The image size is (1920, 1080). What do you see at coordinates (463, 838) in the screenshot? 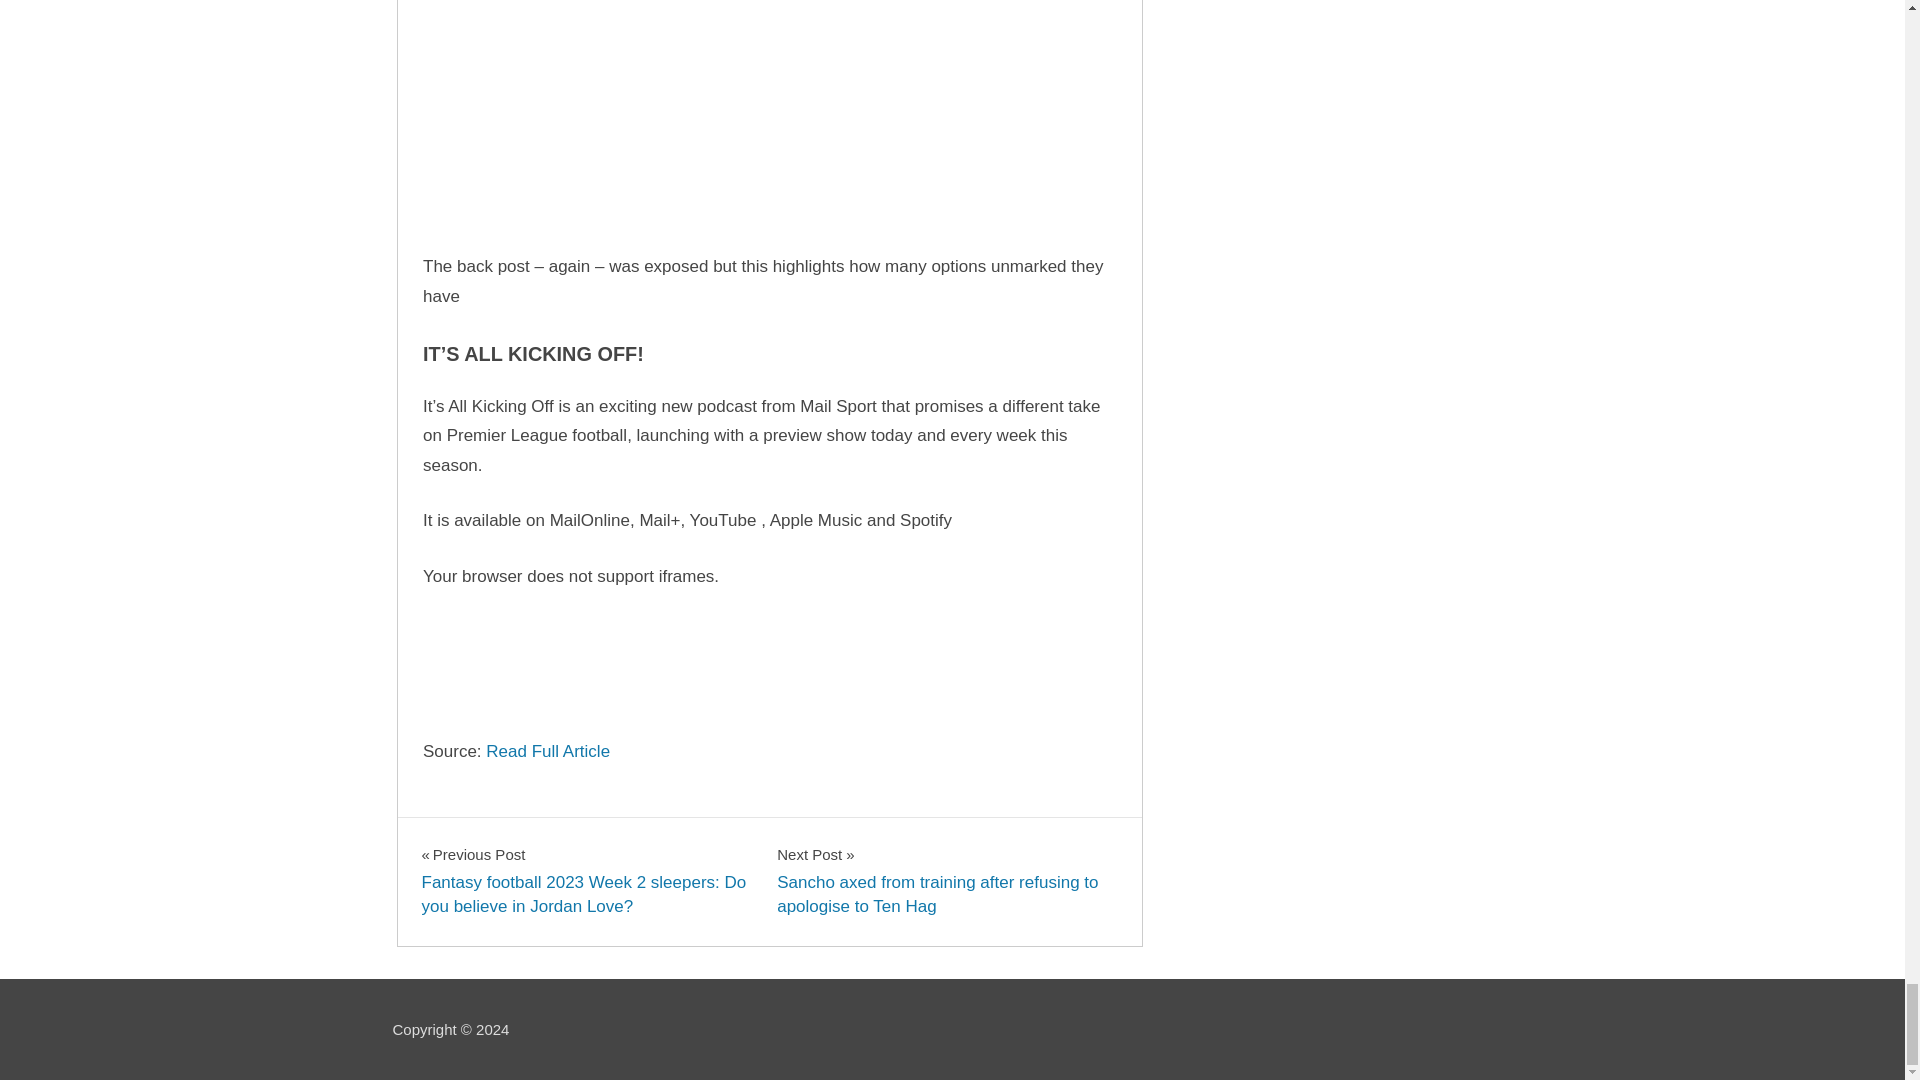
I see `SOCCER` at bounding box center [463, 838].